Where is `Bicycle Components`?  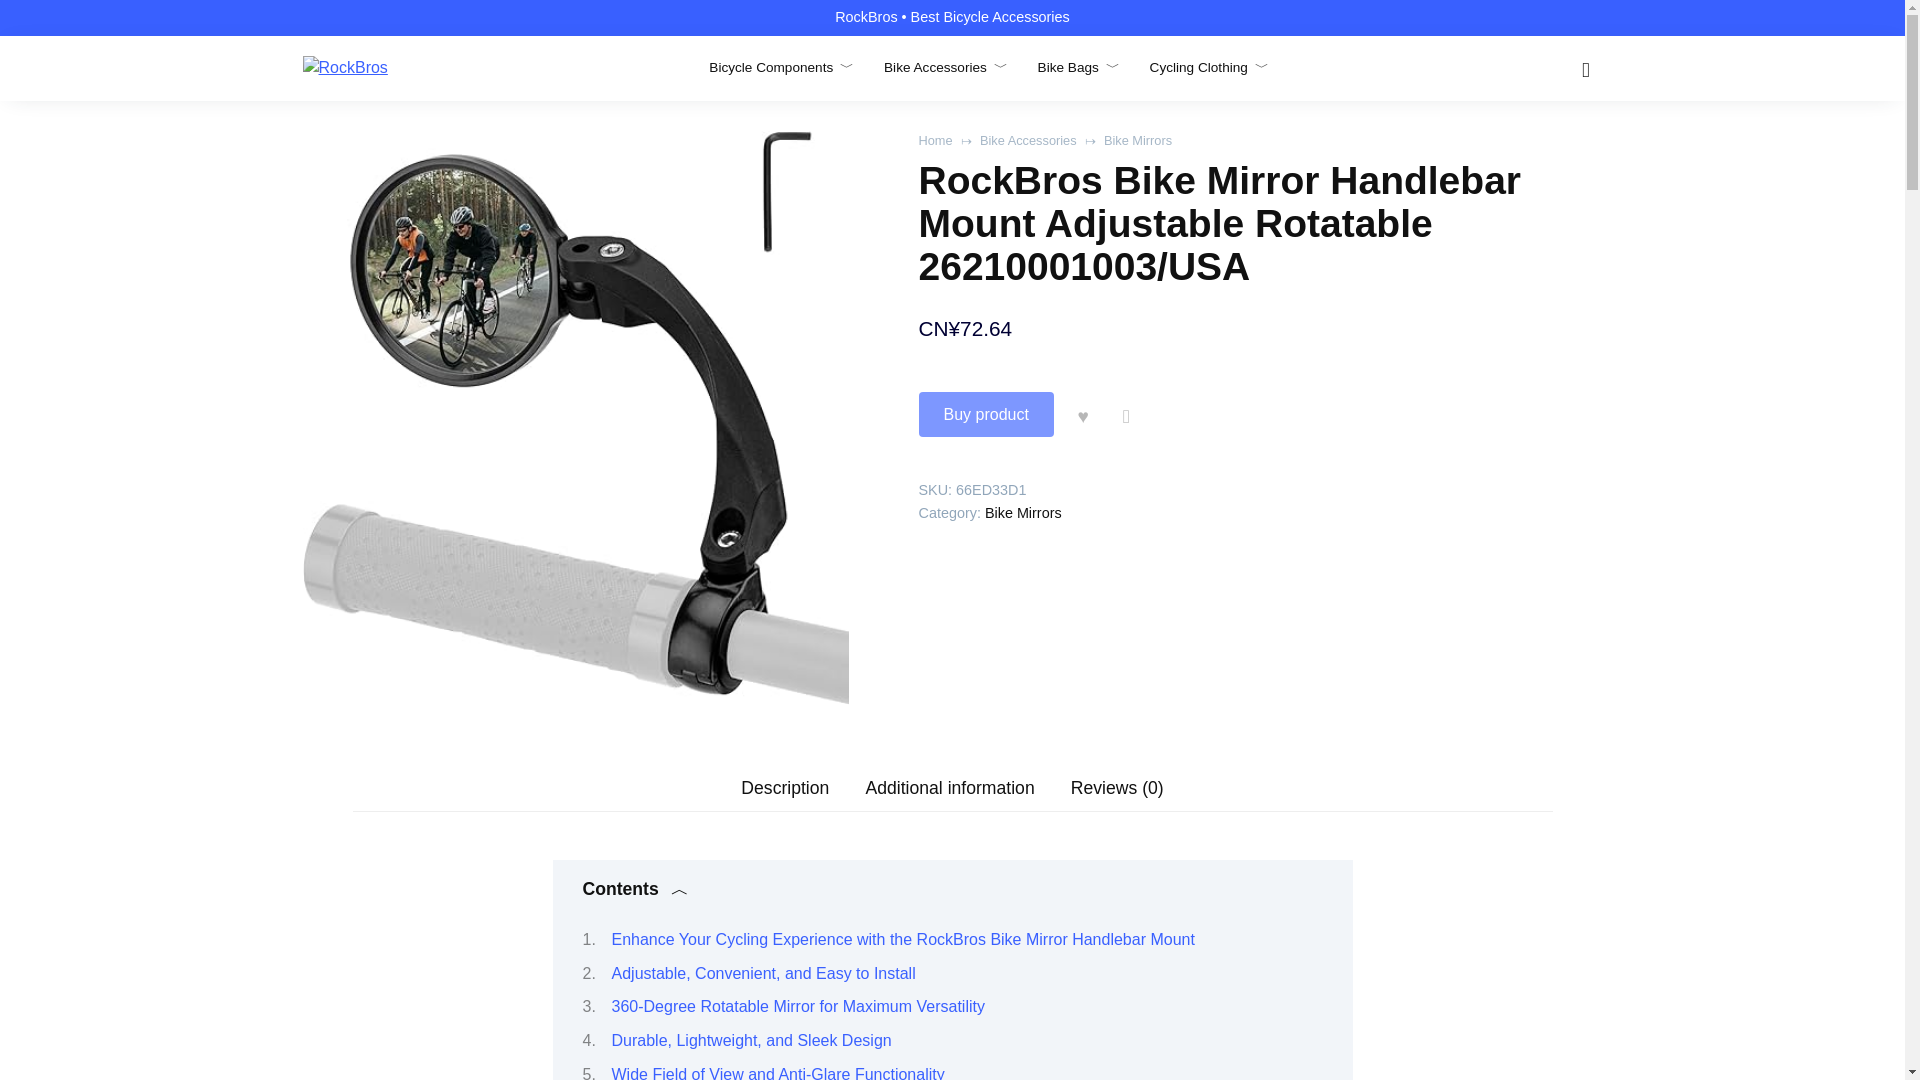
Bicycle Components is located at coordinates (781, 67).